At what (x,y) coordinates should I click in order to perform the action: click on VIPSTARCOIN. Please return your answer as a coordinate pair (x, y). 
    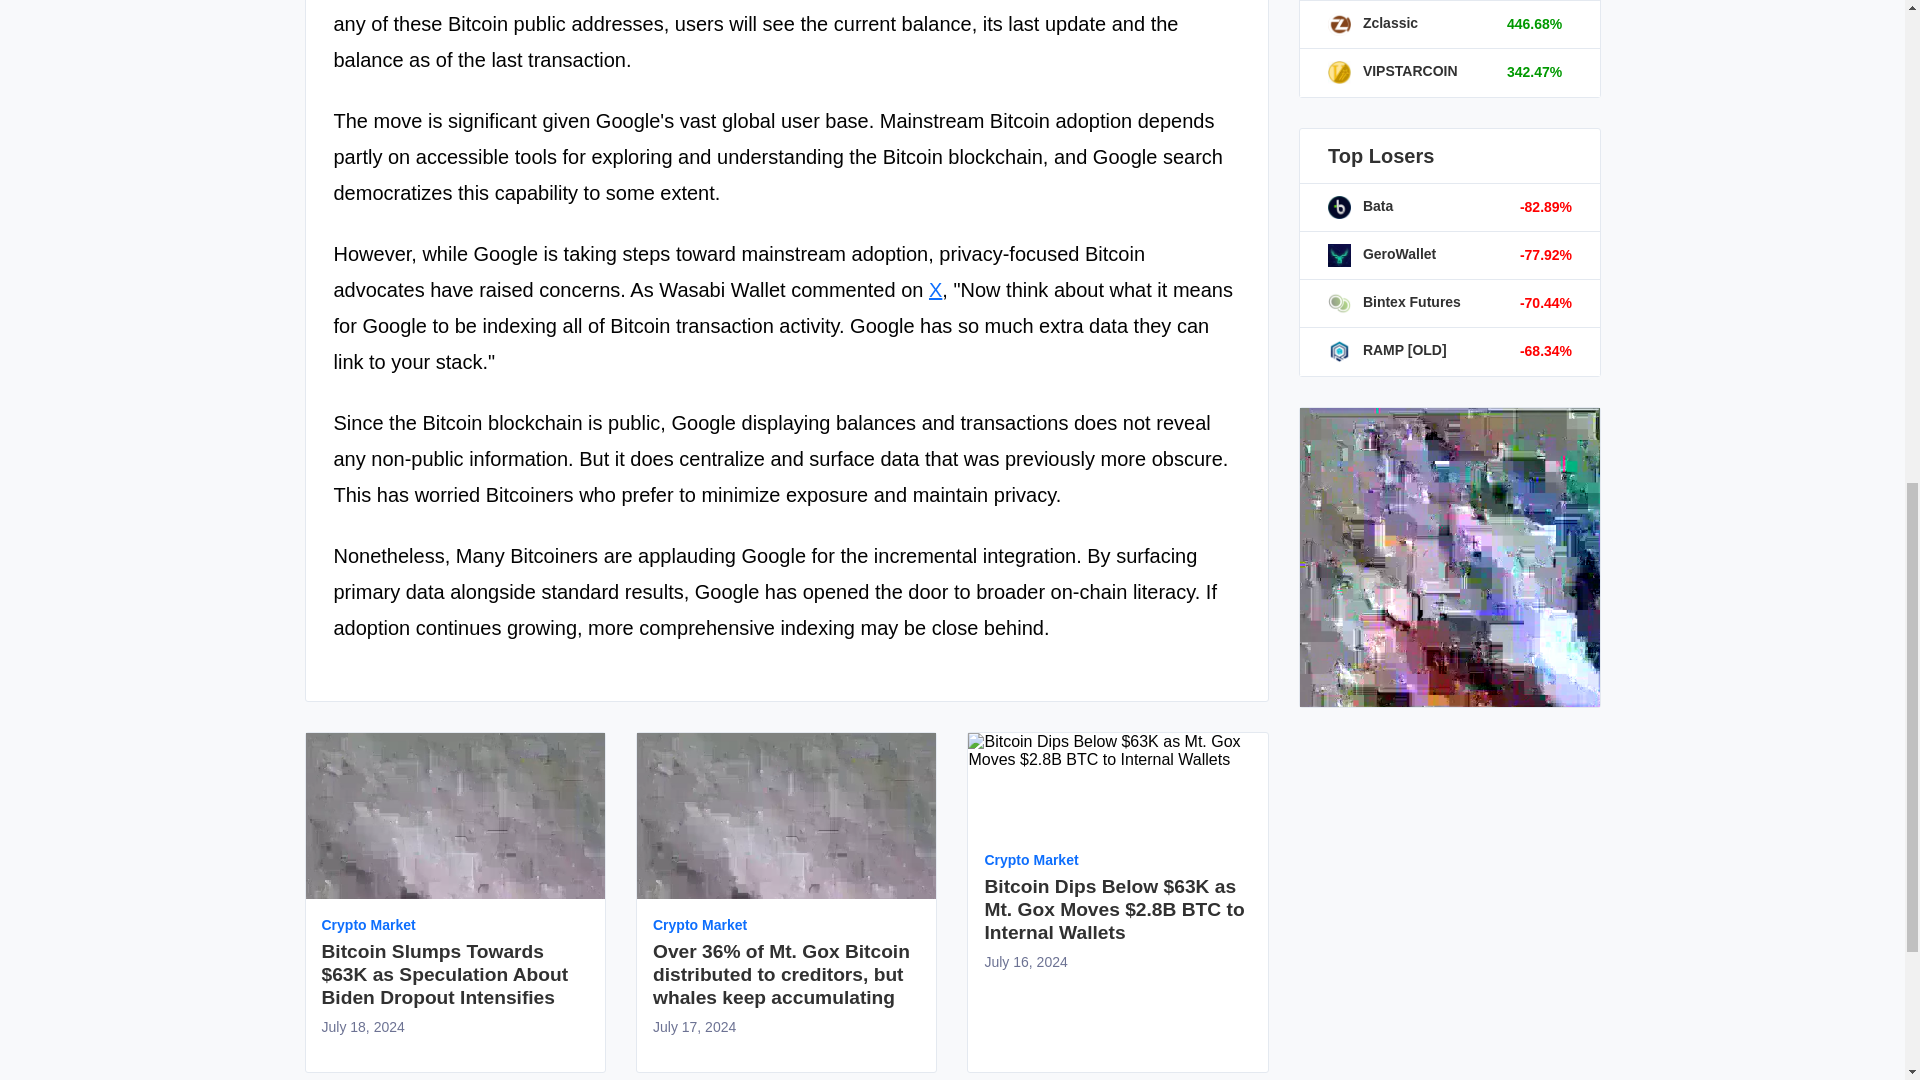
    Looking at the image, I should click on (1392, 70).